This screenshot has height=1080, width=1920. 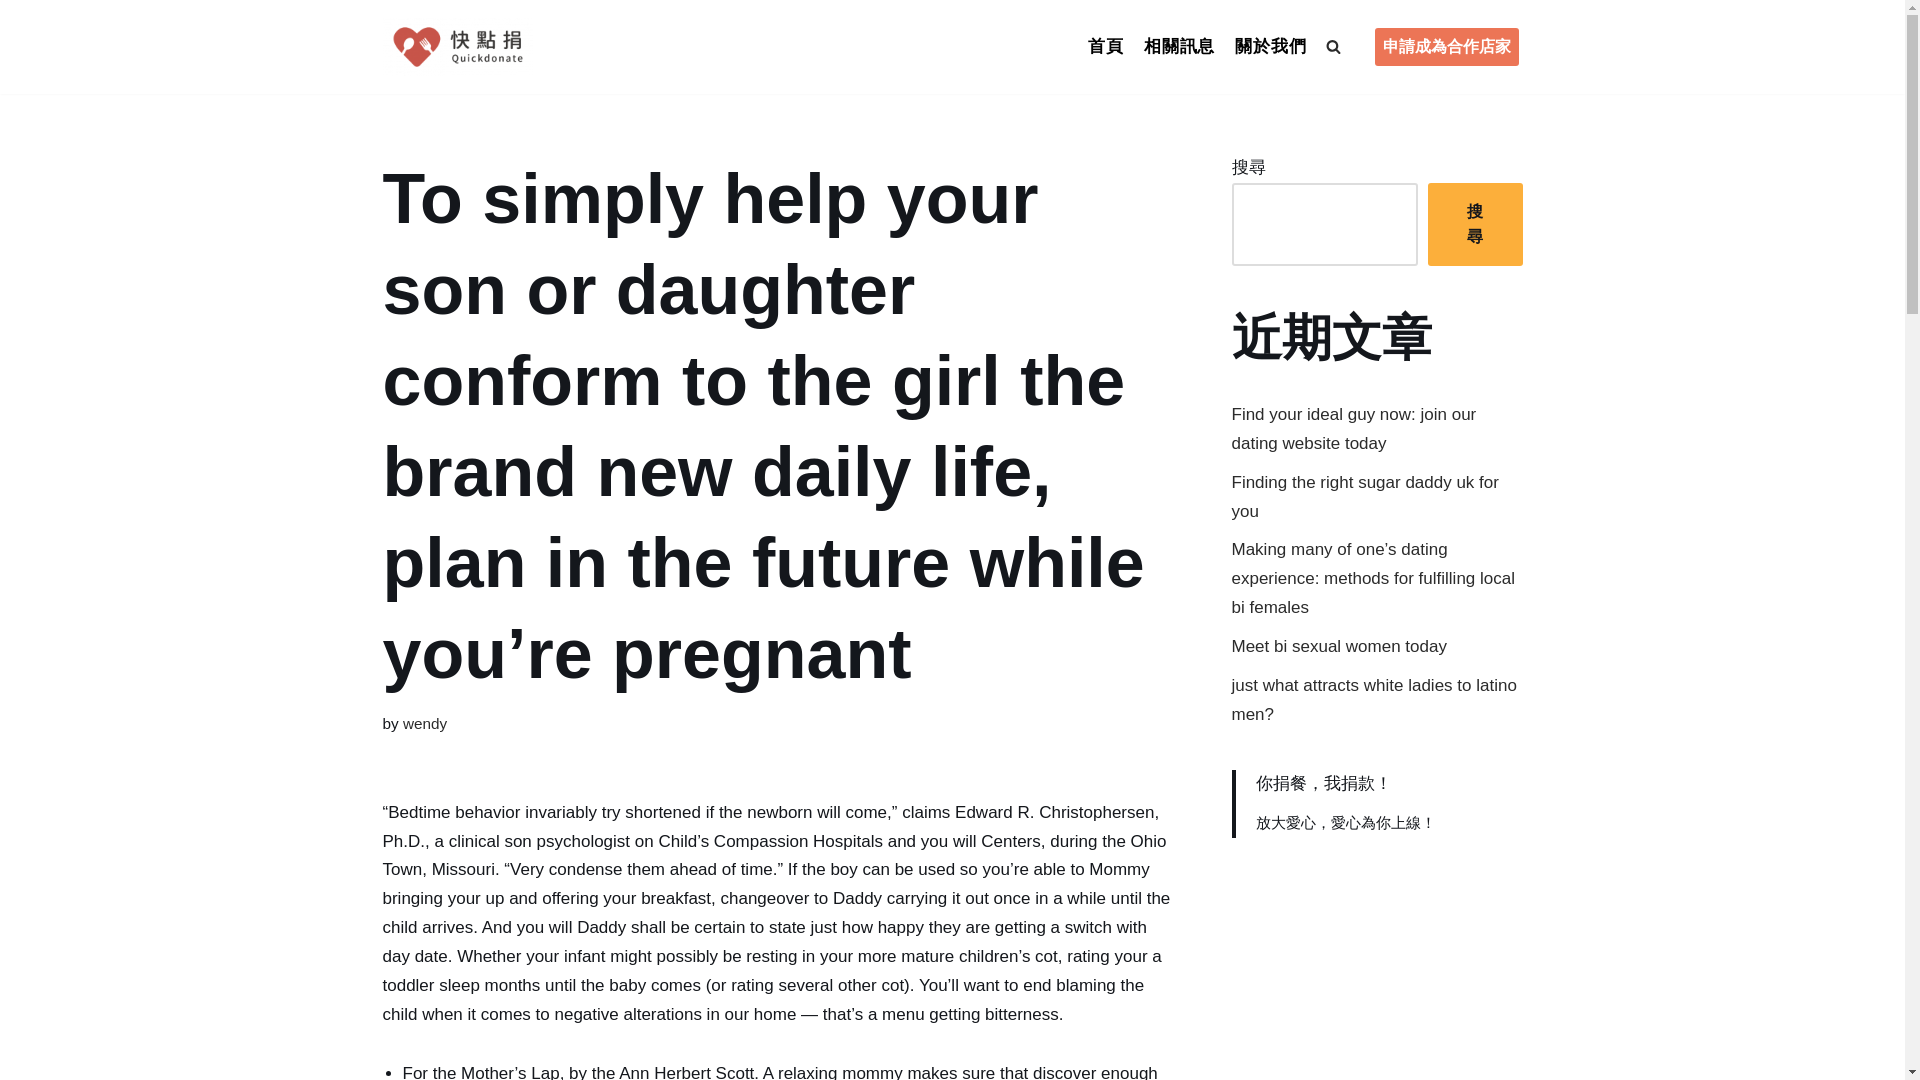 I want to click on Meet bi sexual women today, so click(x=1340, y=646).